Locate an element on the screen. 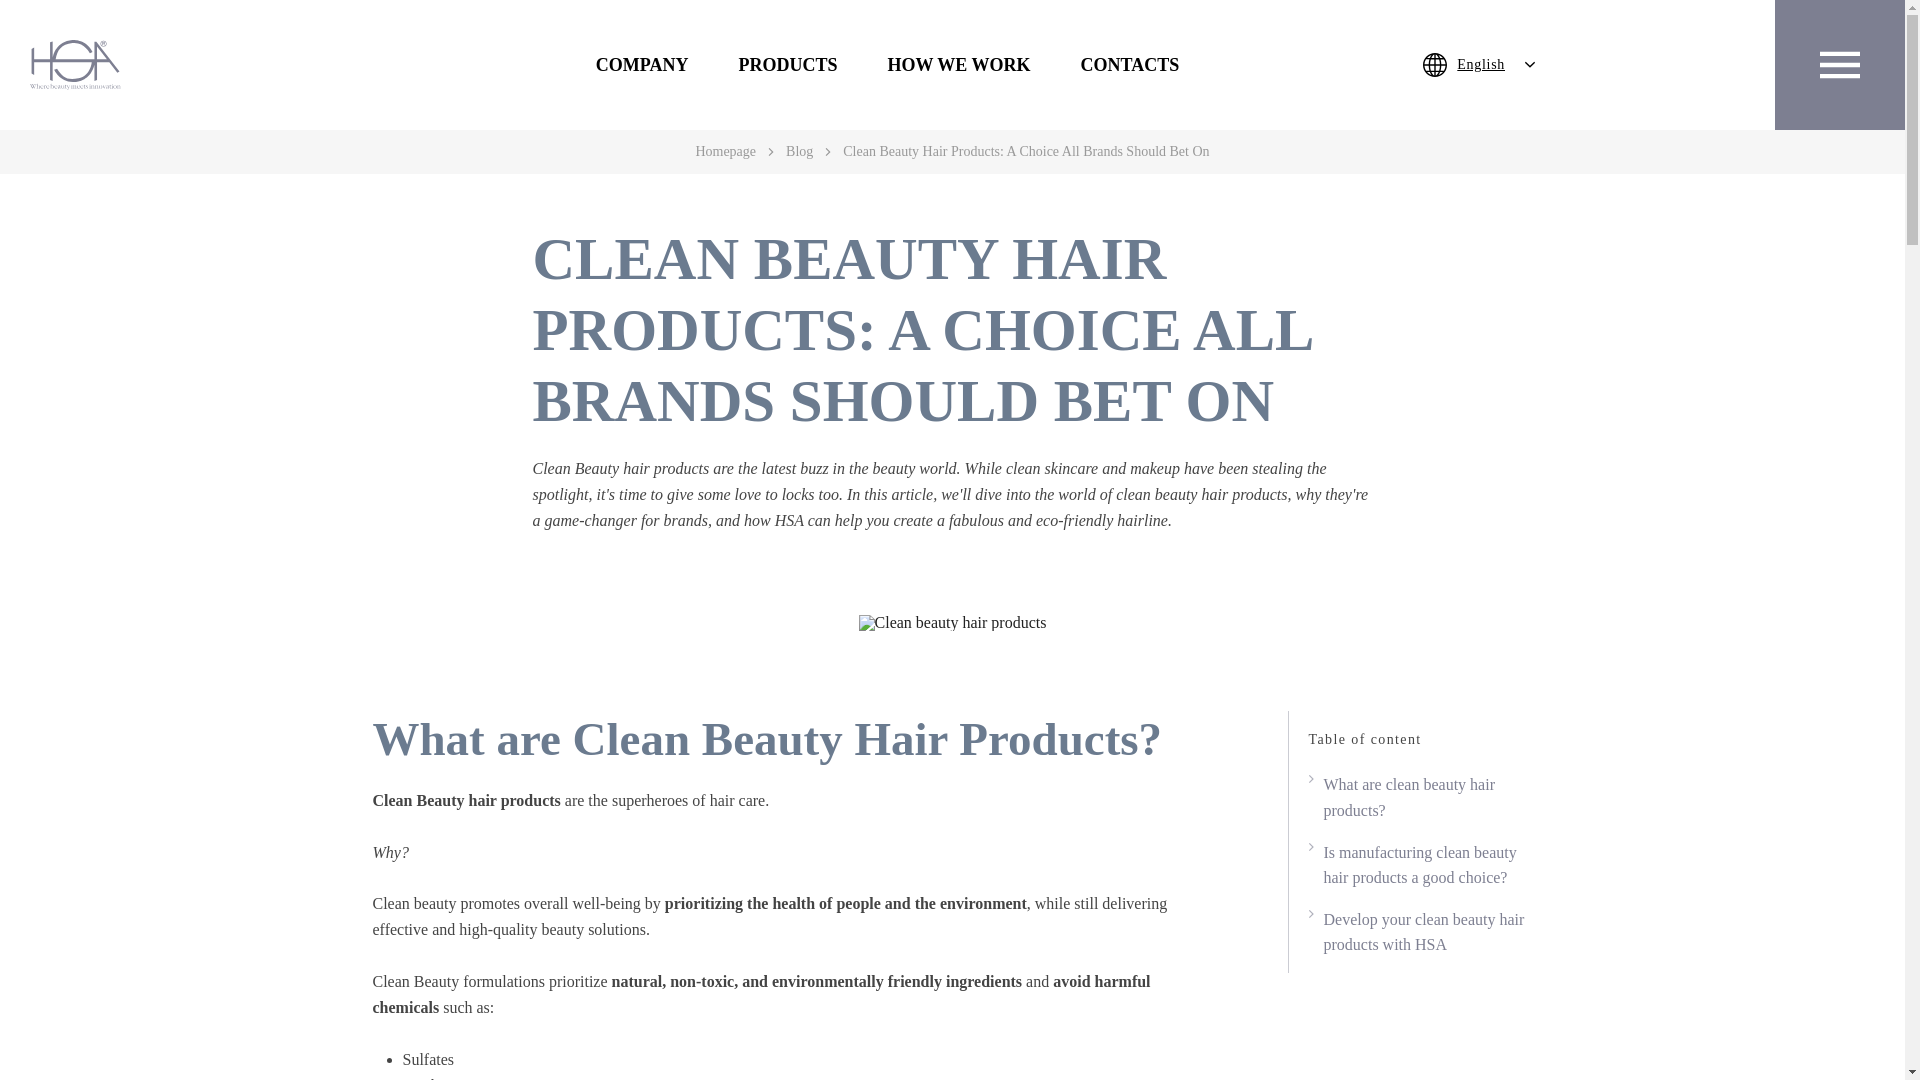 The height and width of the screenshot is (1080, 1920). CONTACTS is located at coordinates (1128, 65).